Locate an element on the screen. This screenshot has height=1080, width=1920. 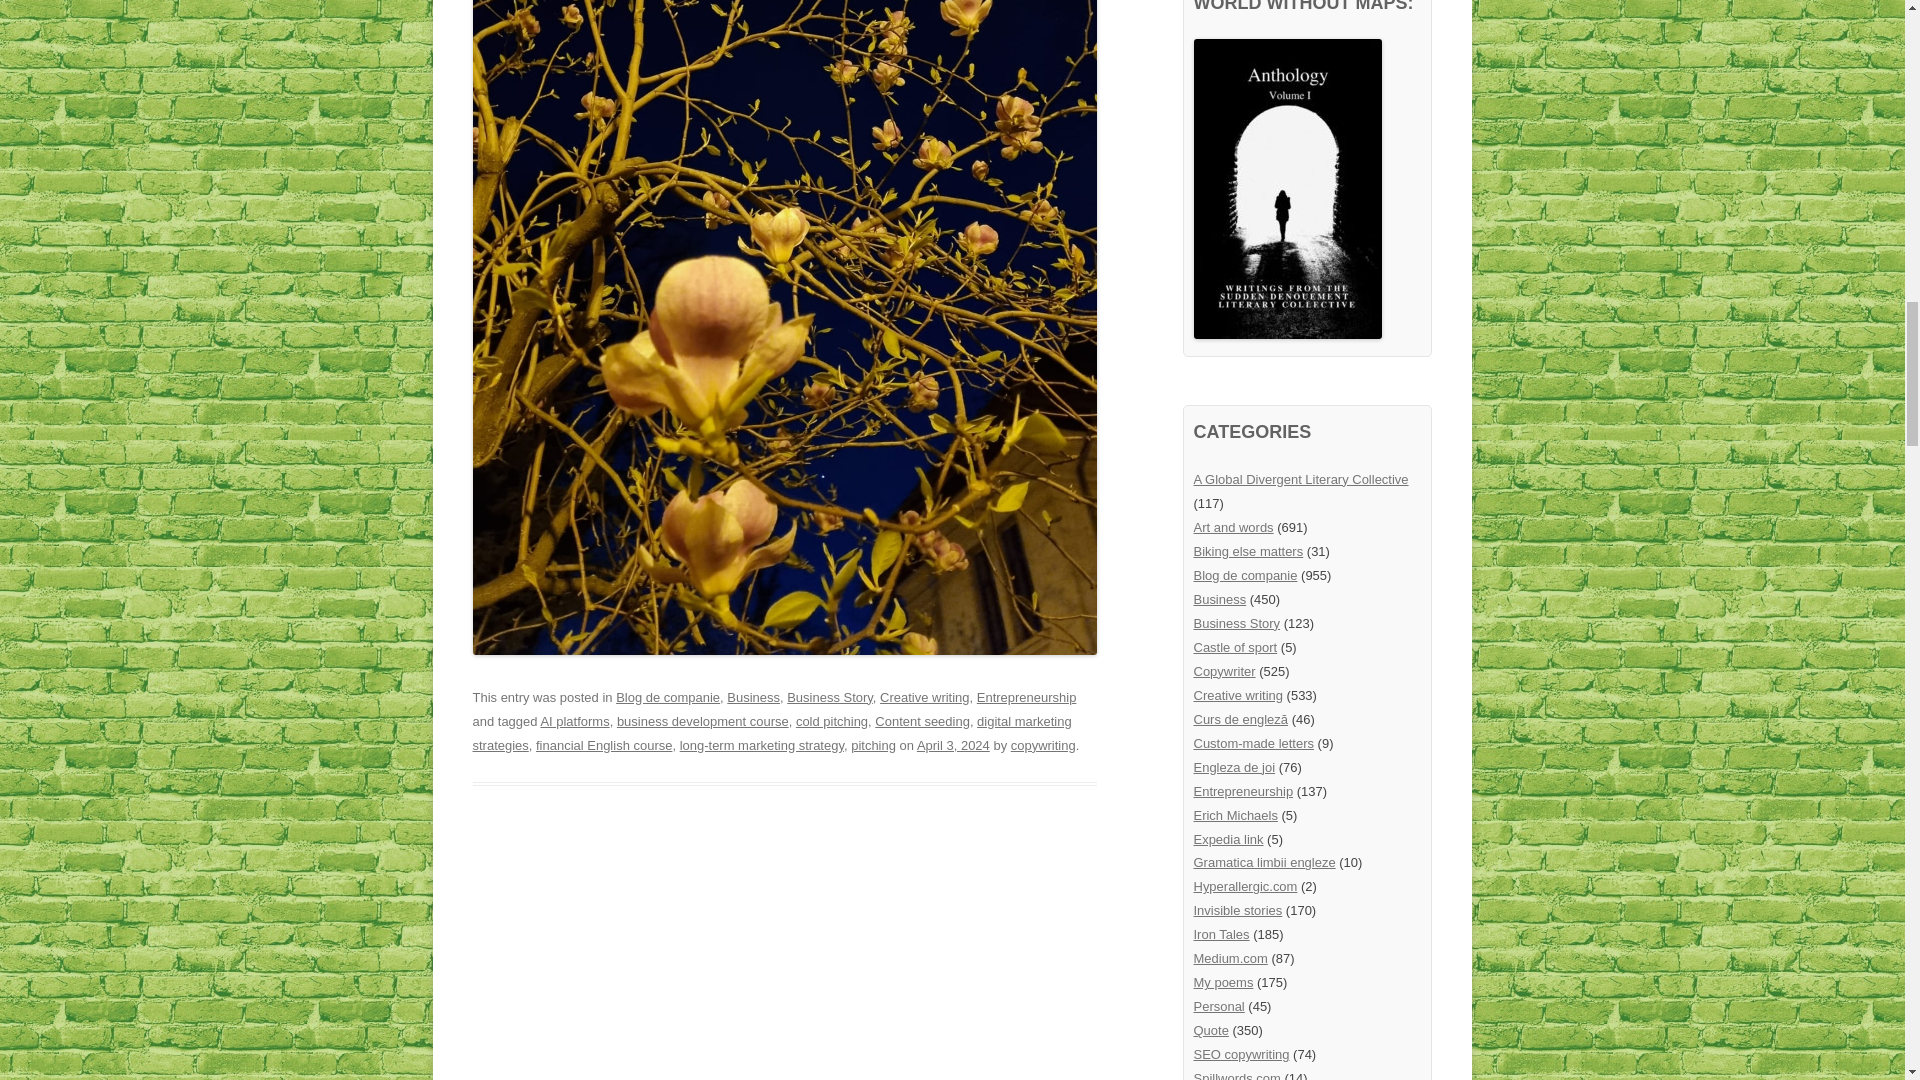
11:04 am is located at coordinates (954, 744).